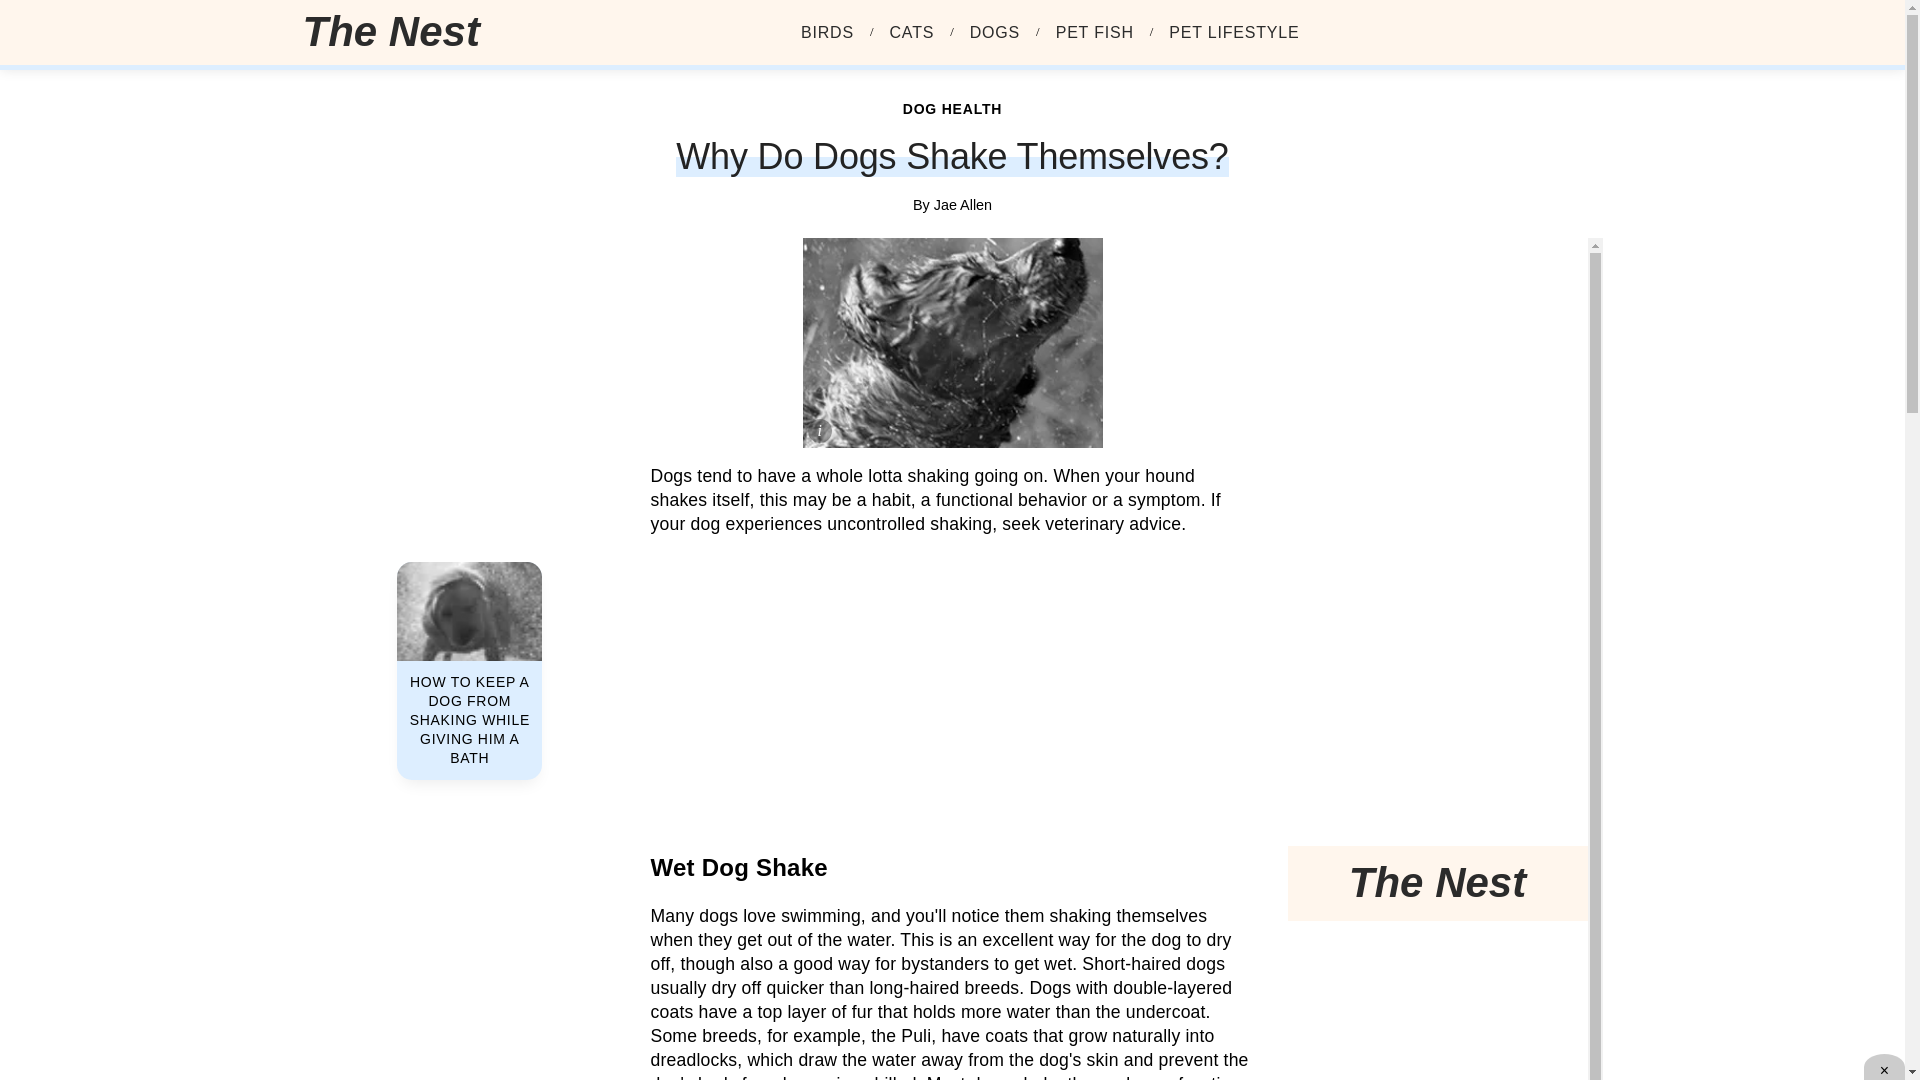 Image resolution: width=1920 pixels, height=1080 pixels. What do you see at coordinates (390, 32) in the screenshot?
I see `The Nest` at bounding box center [390, 32].